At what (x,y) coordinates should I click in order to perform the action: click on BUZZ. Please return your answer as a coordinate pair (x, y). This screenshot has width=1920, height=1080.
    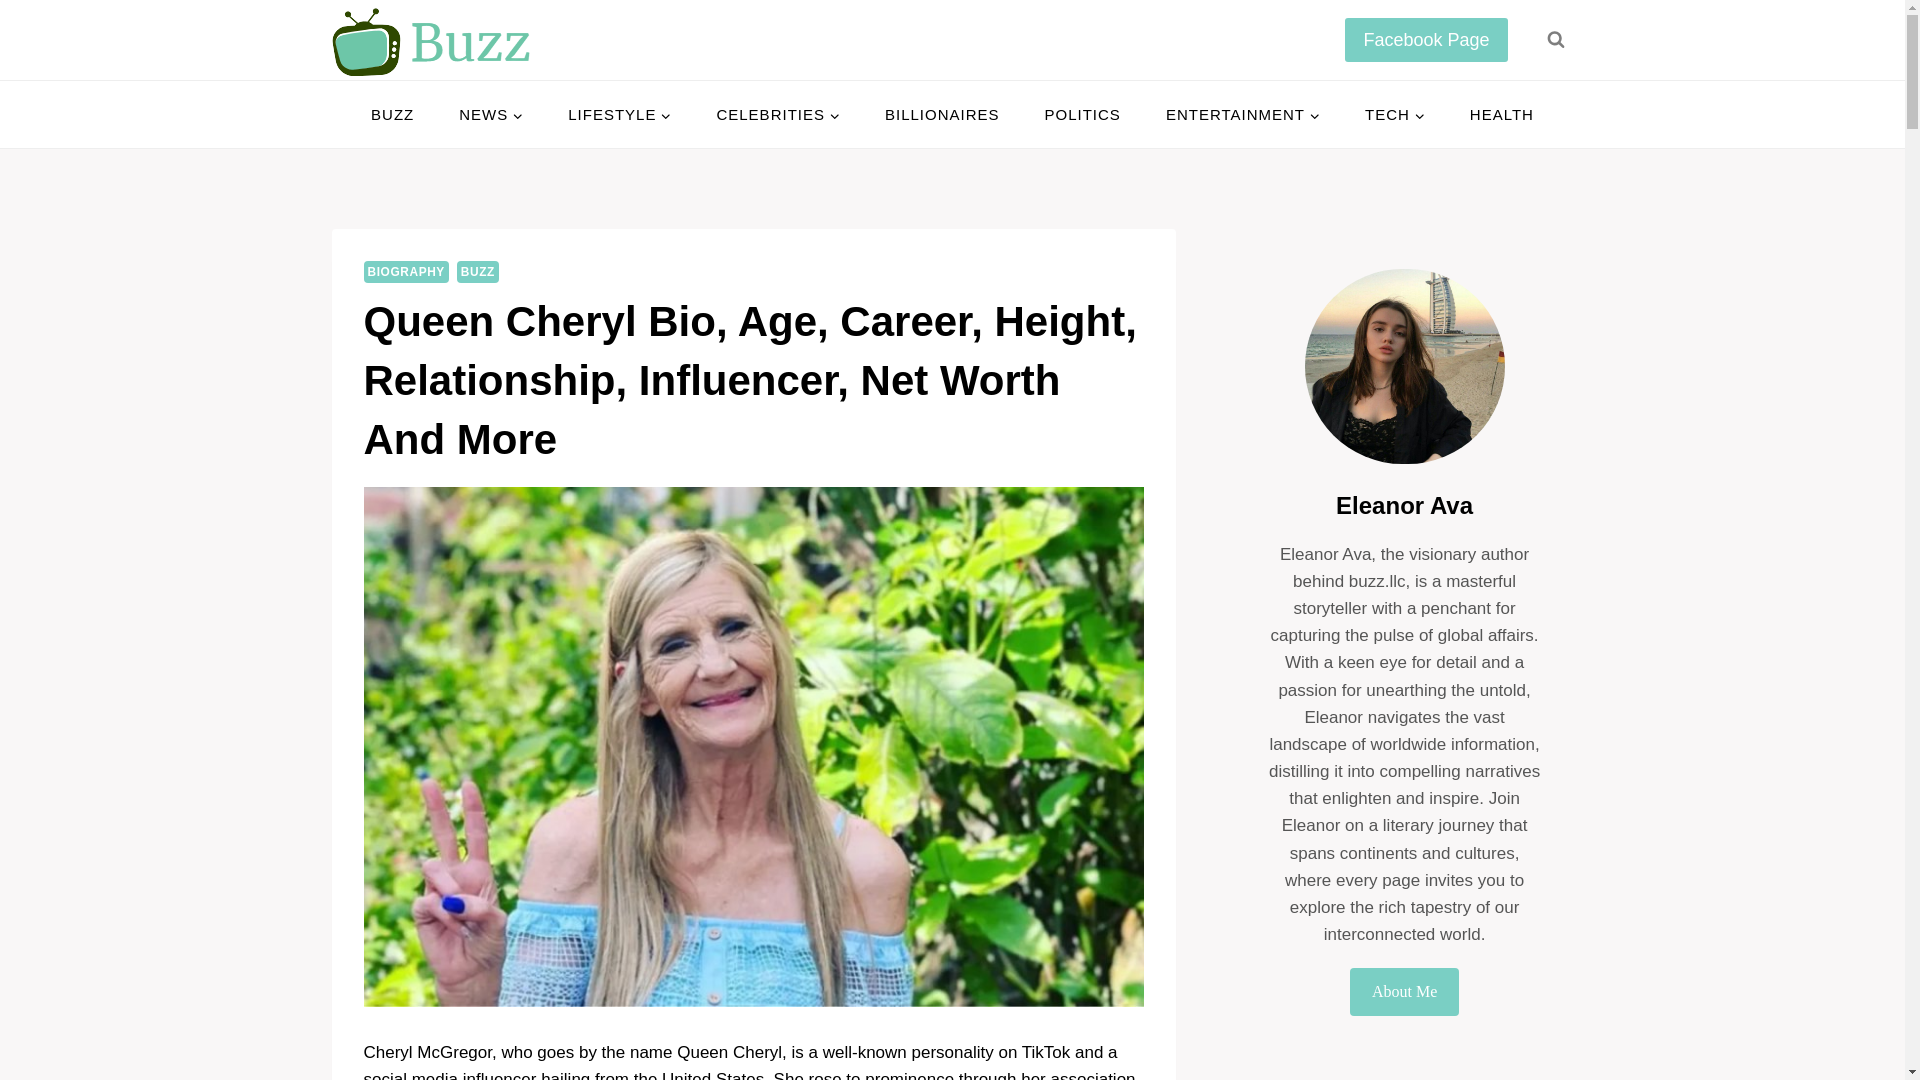
    Looking at the image, I should click on (478, 272).